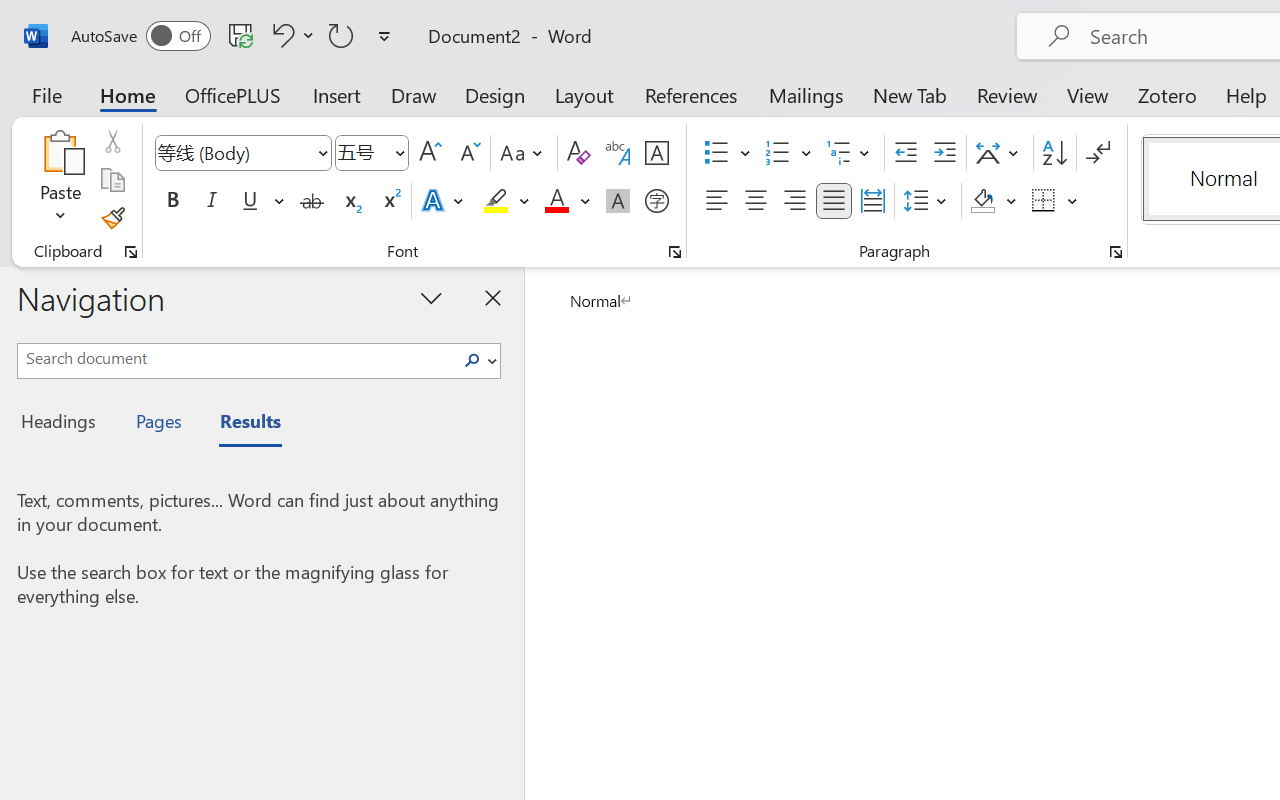  I want to click on Quick Access Toolbar, so click(234, 36).